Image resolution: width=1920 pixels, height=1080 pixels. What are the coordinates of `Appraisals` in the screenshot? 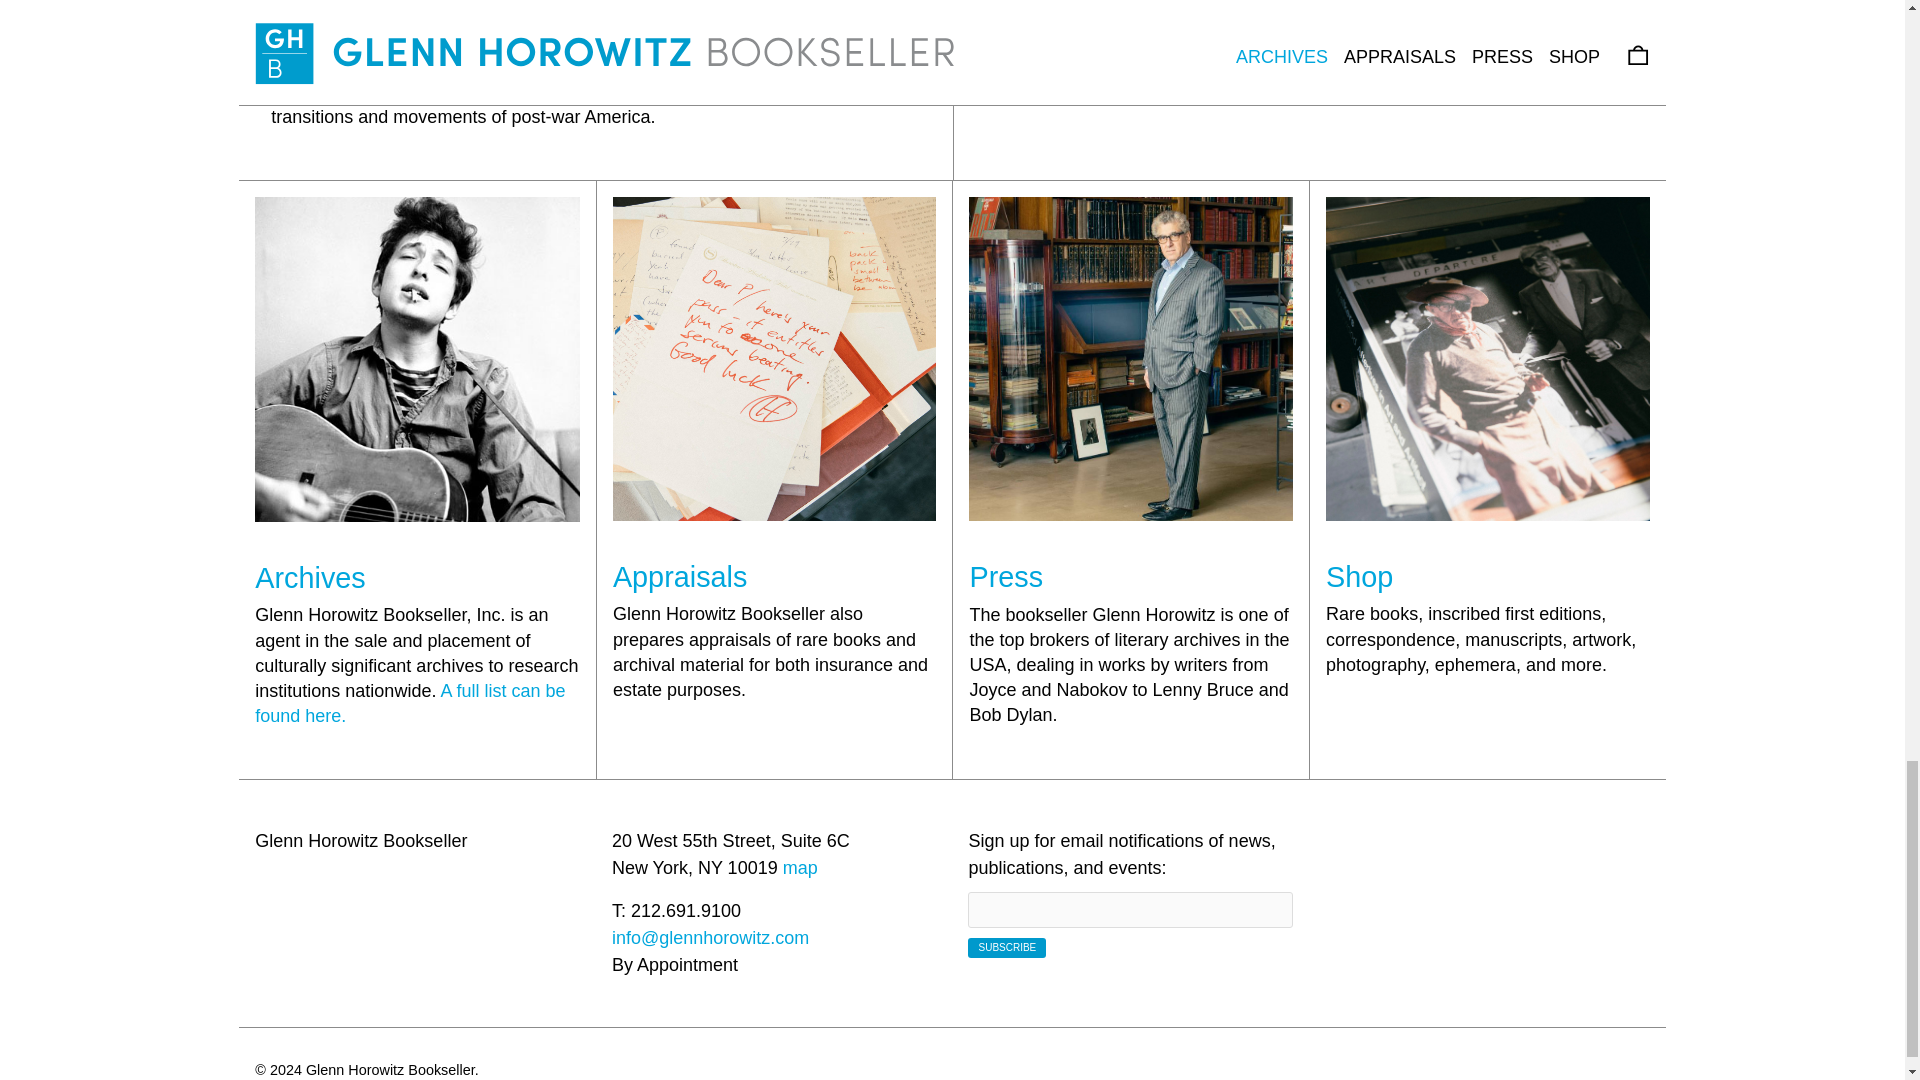 It's located at (679, 576).